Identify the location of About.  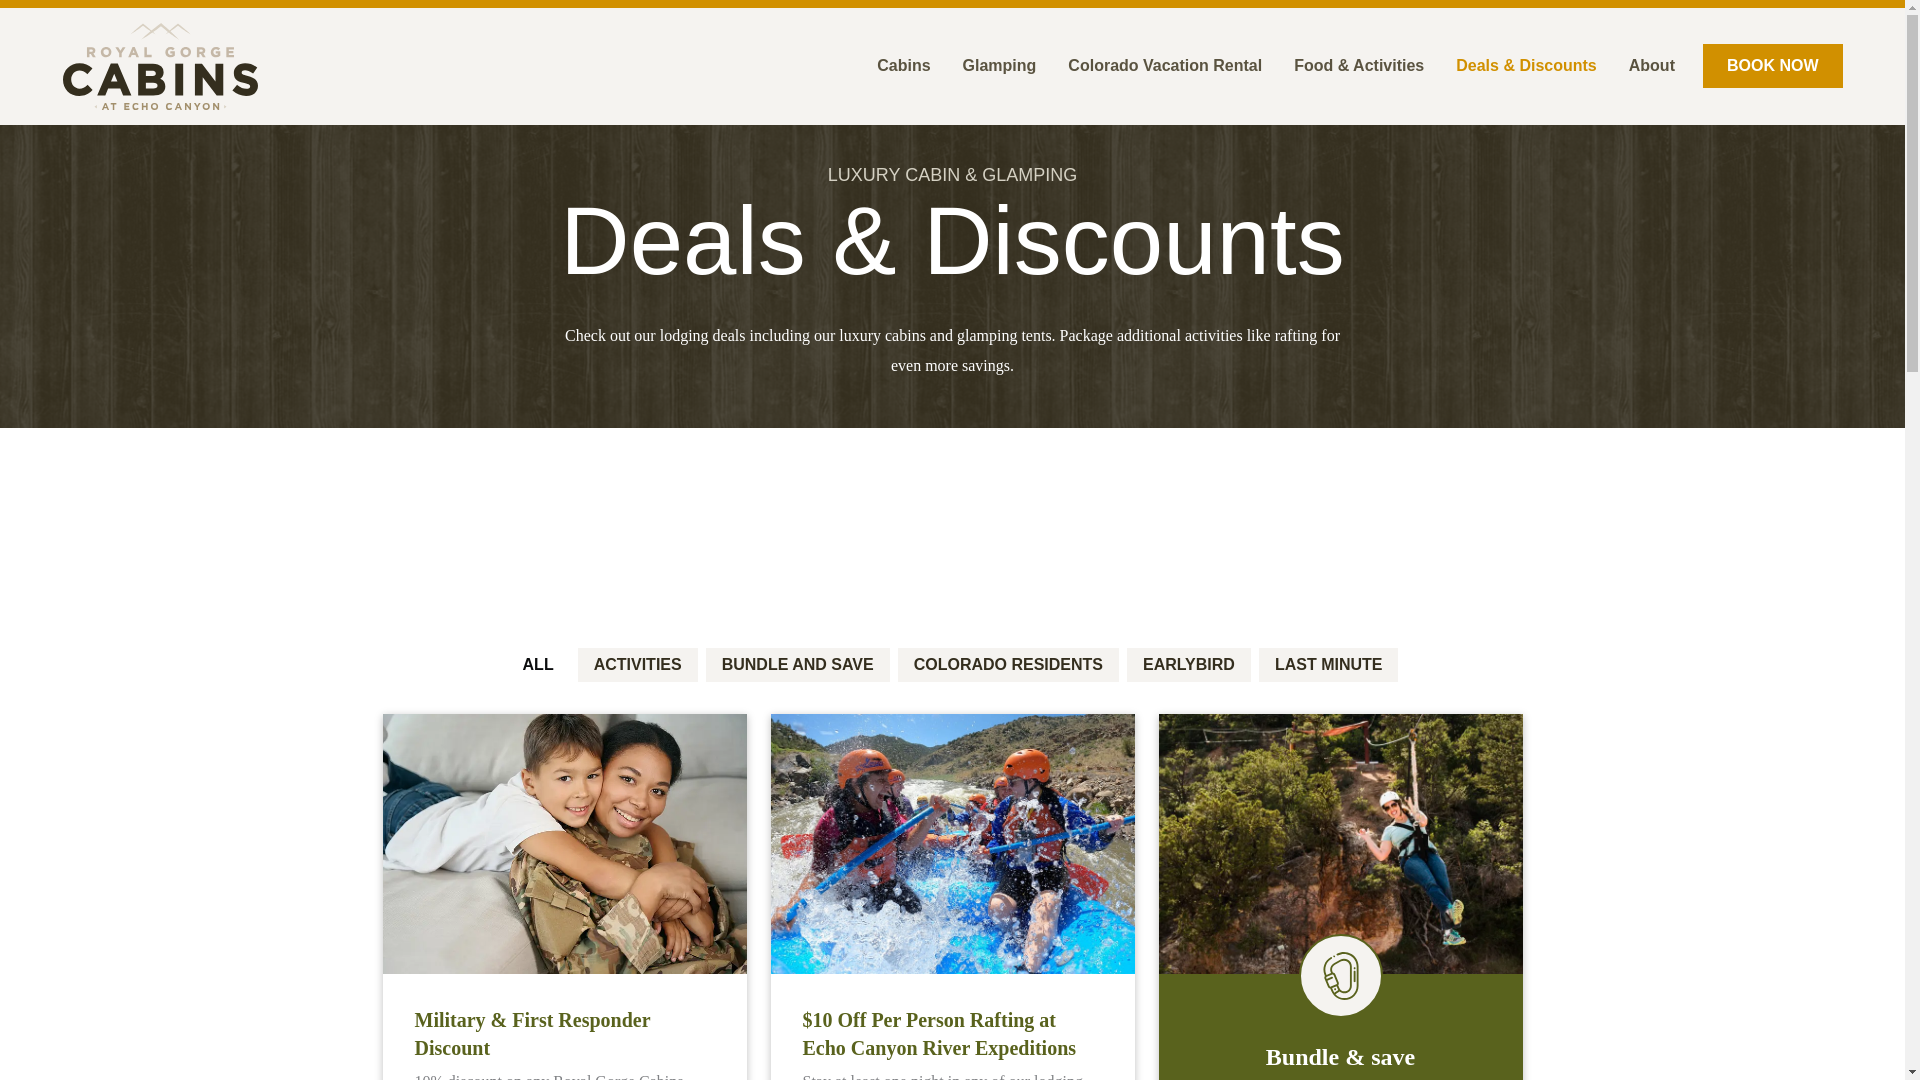
(1652, 66).